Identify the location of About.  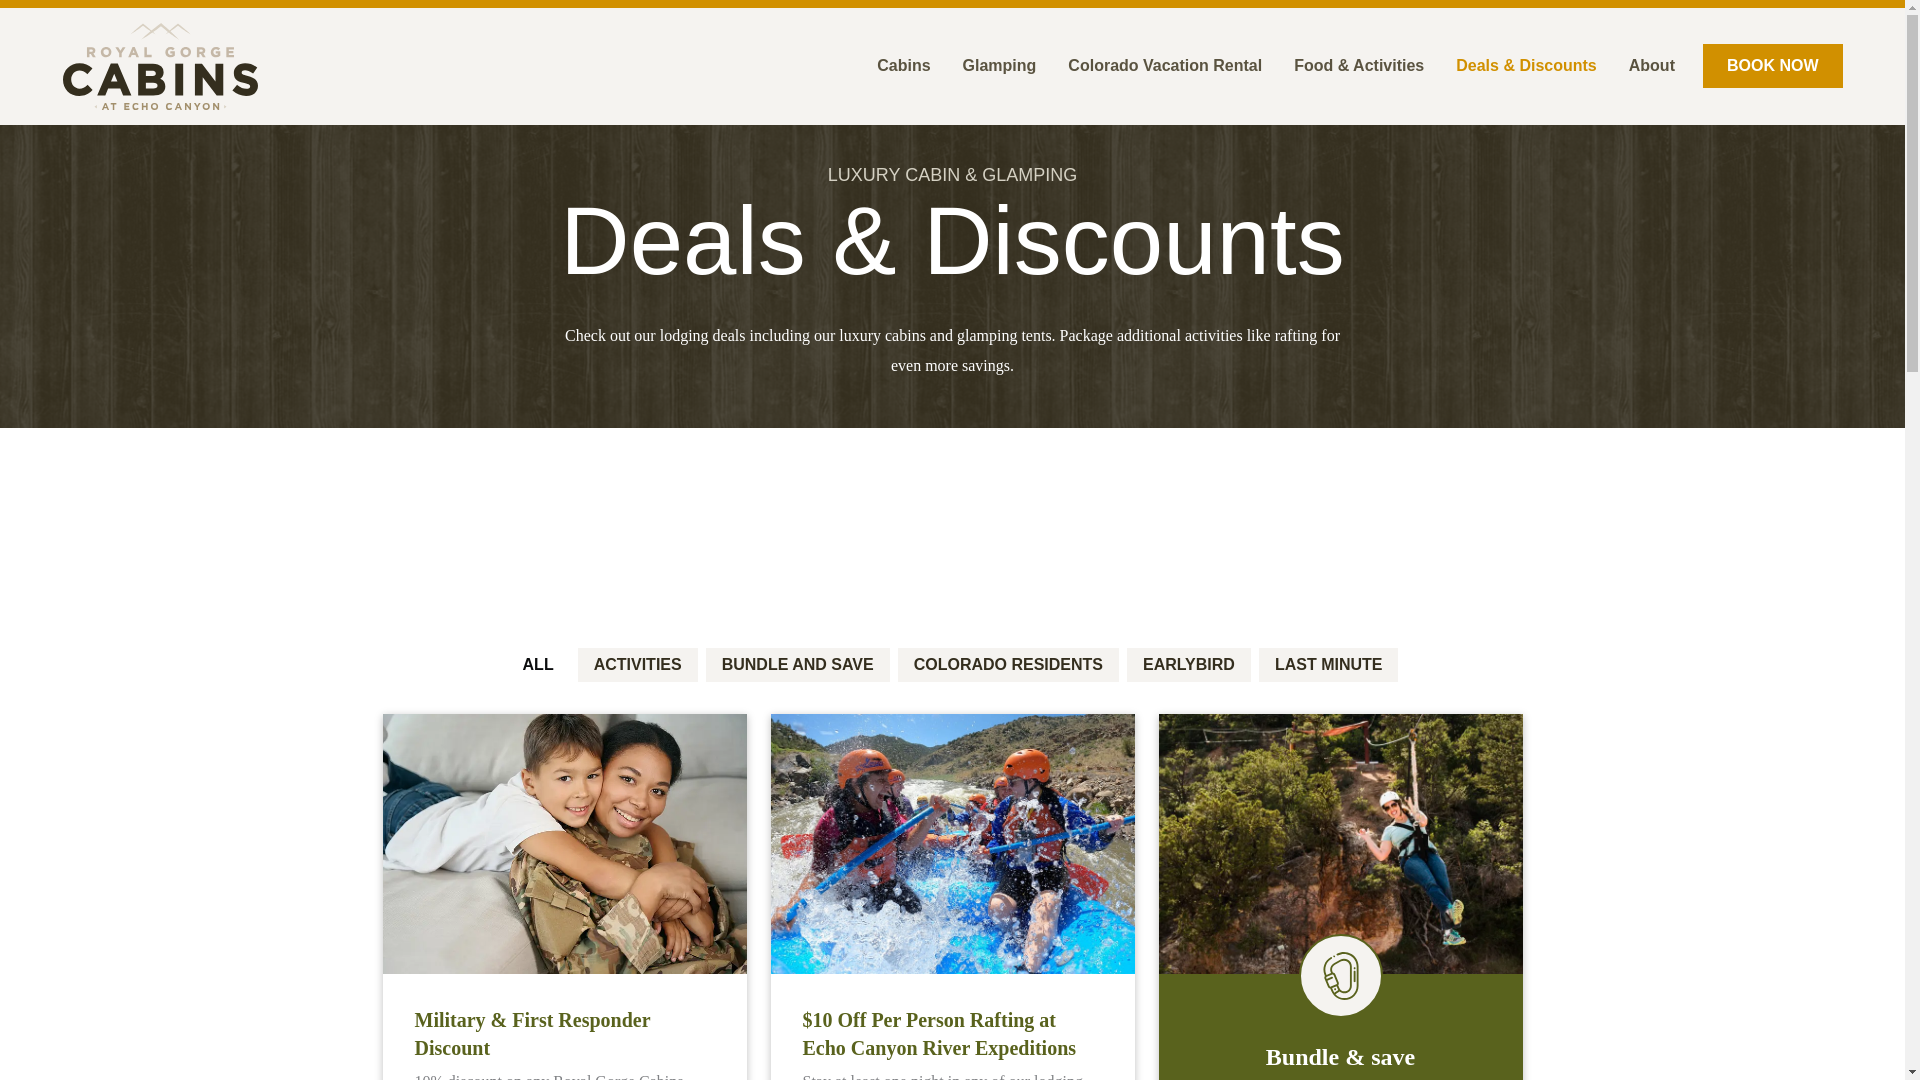
(1652, 66).